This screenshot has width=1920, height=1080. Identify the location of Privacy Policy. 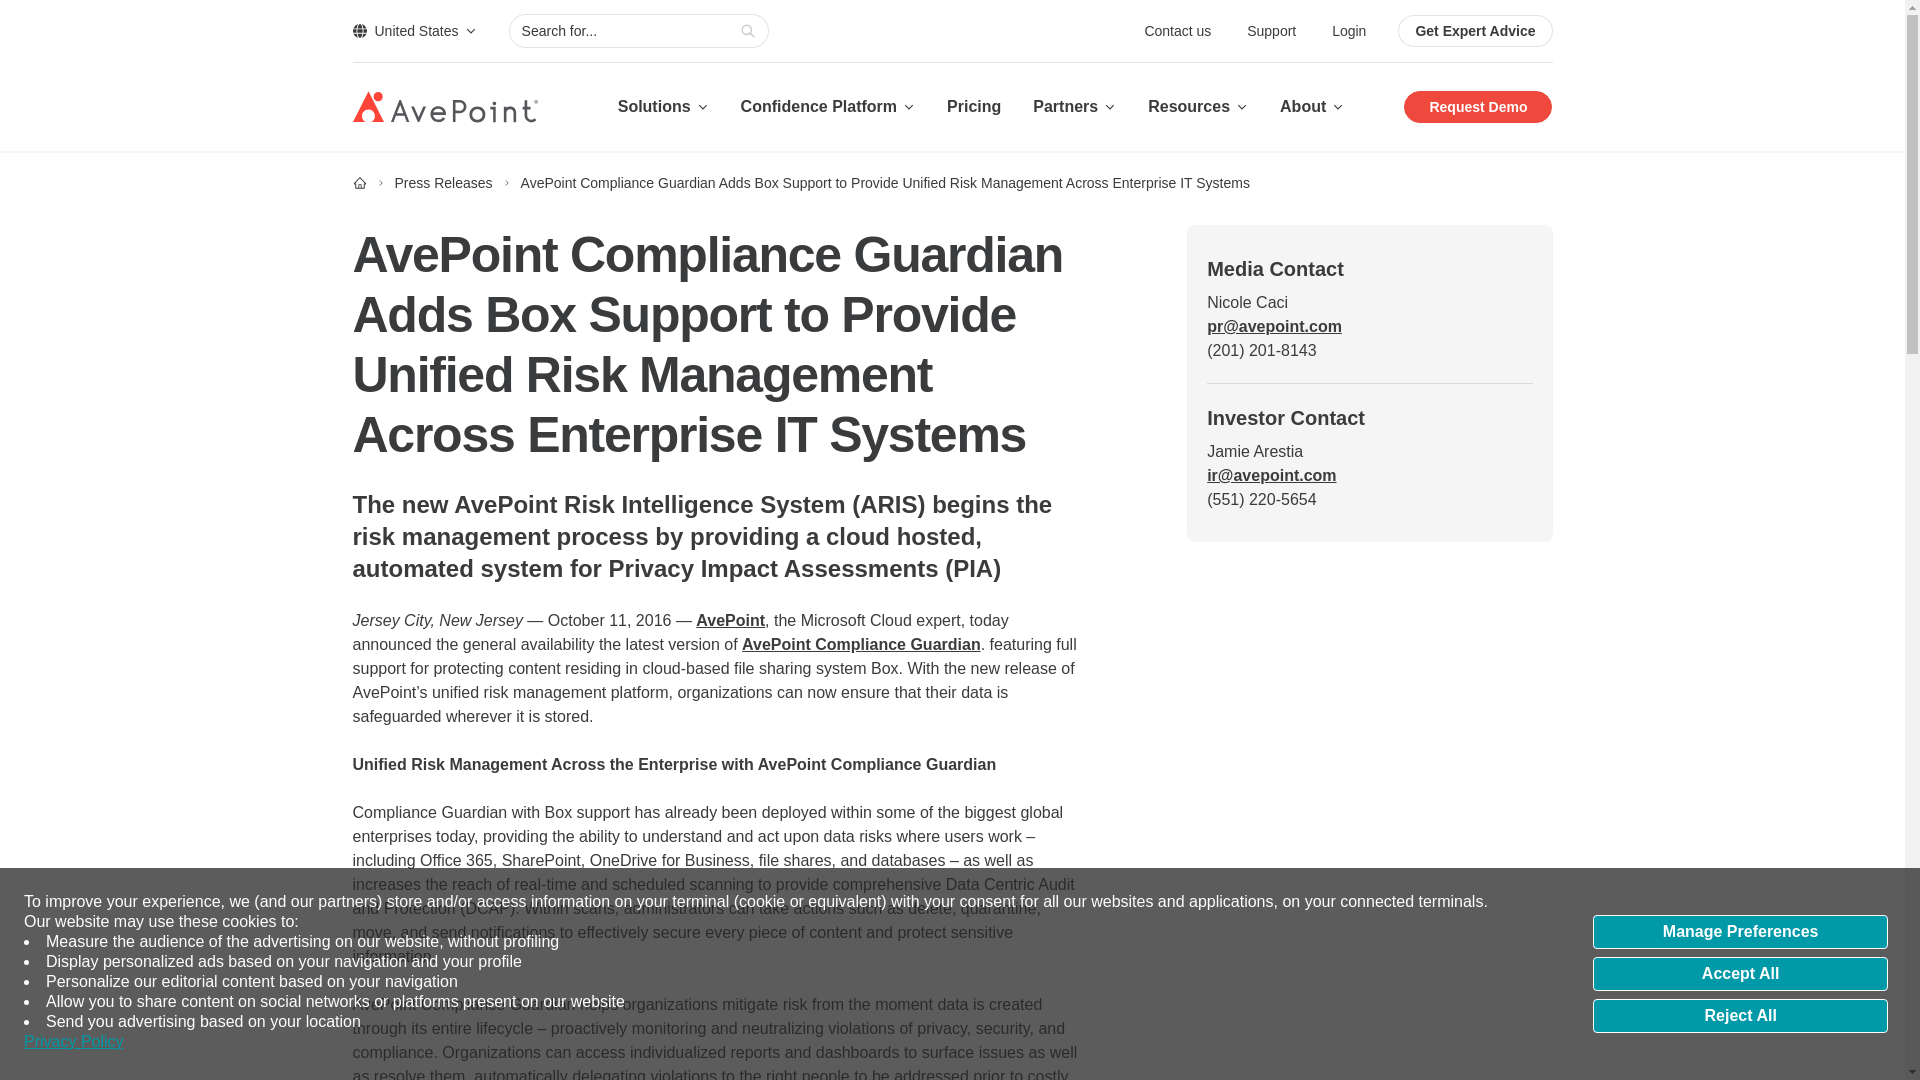
(74, 1042).